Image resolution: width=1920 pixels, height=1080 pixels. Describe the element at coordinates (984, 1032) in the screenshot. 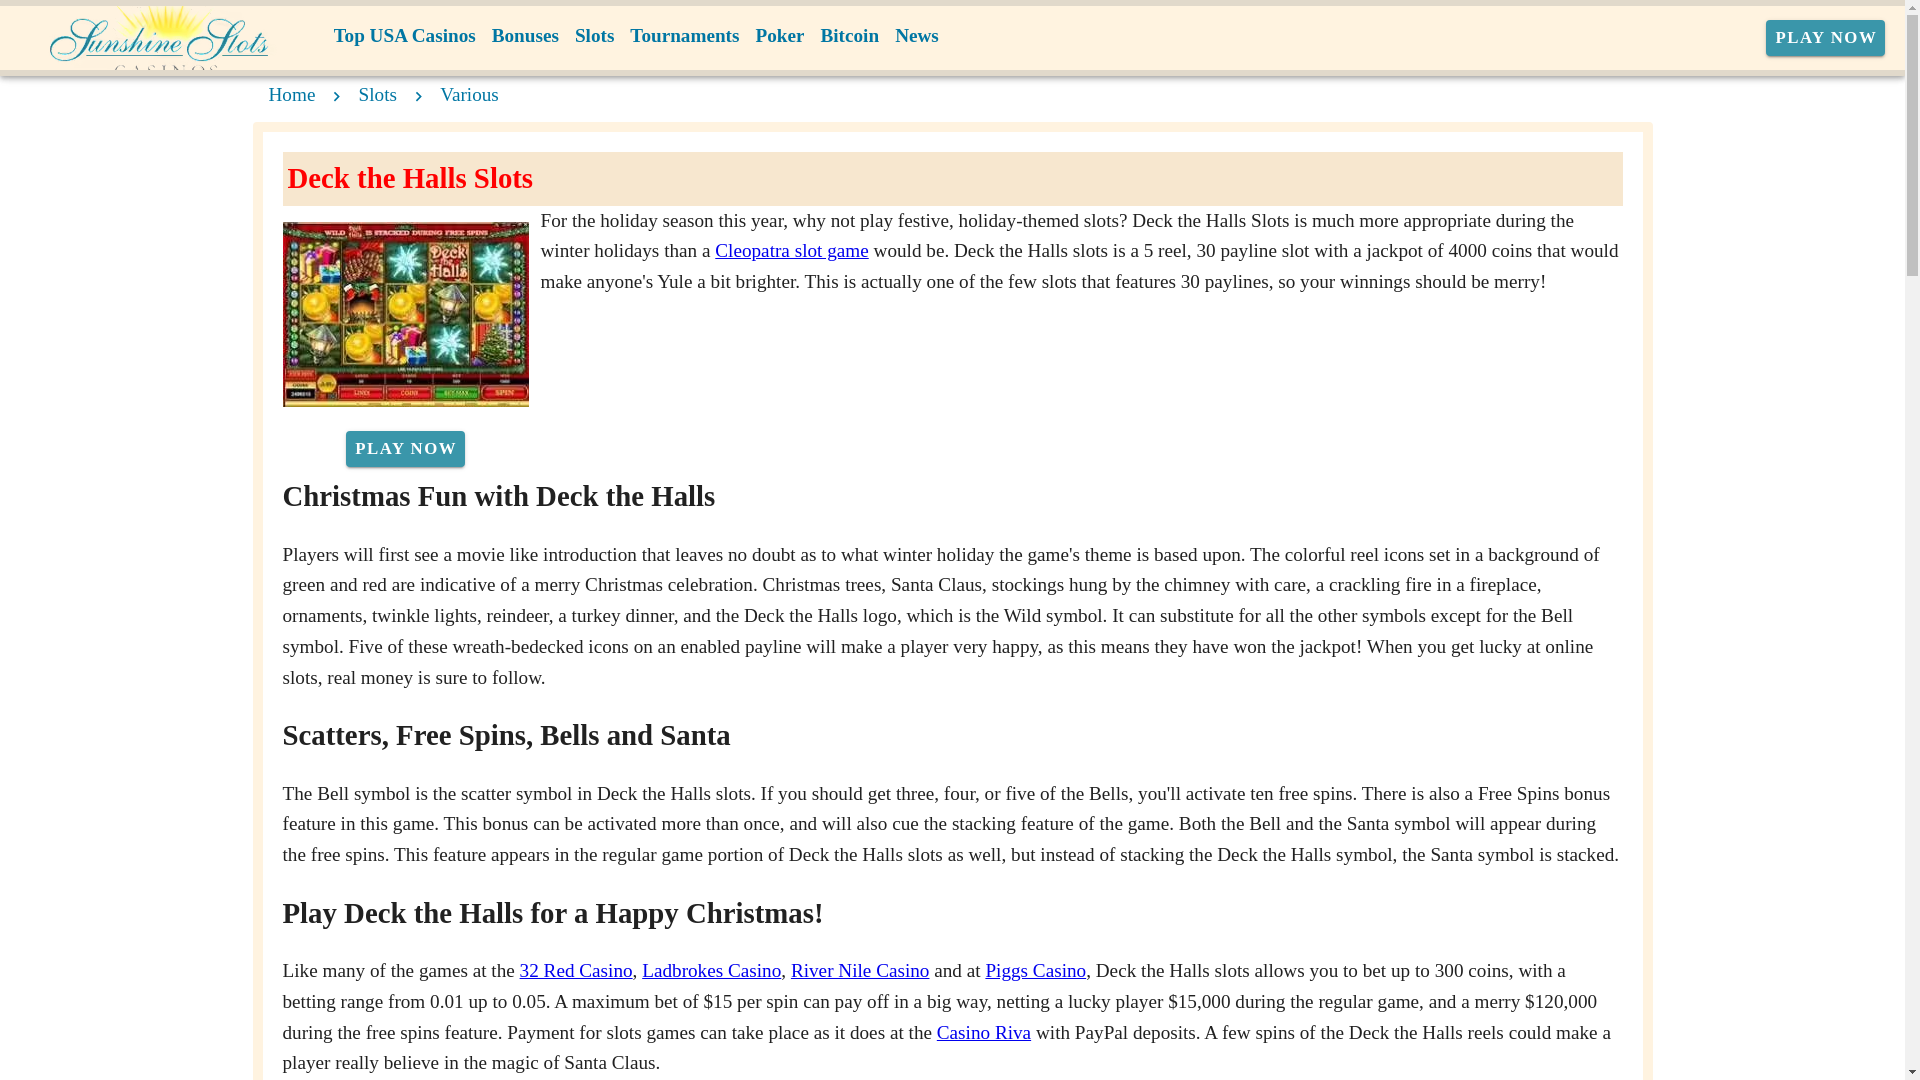

I see `Casino Riva` at that location.